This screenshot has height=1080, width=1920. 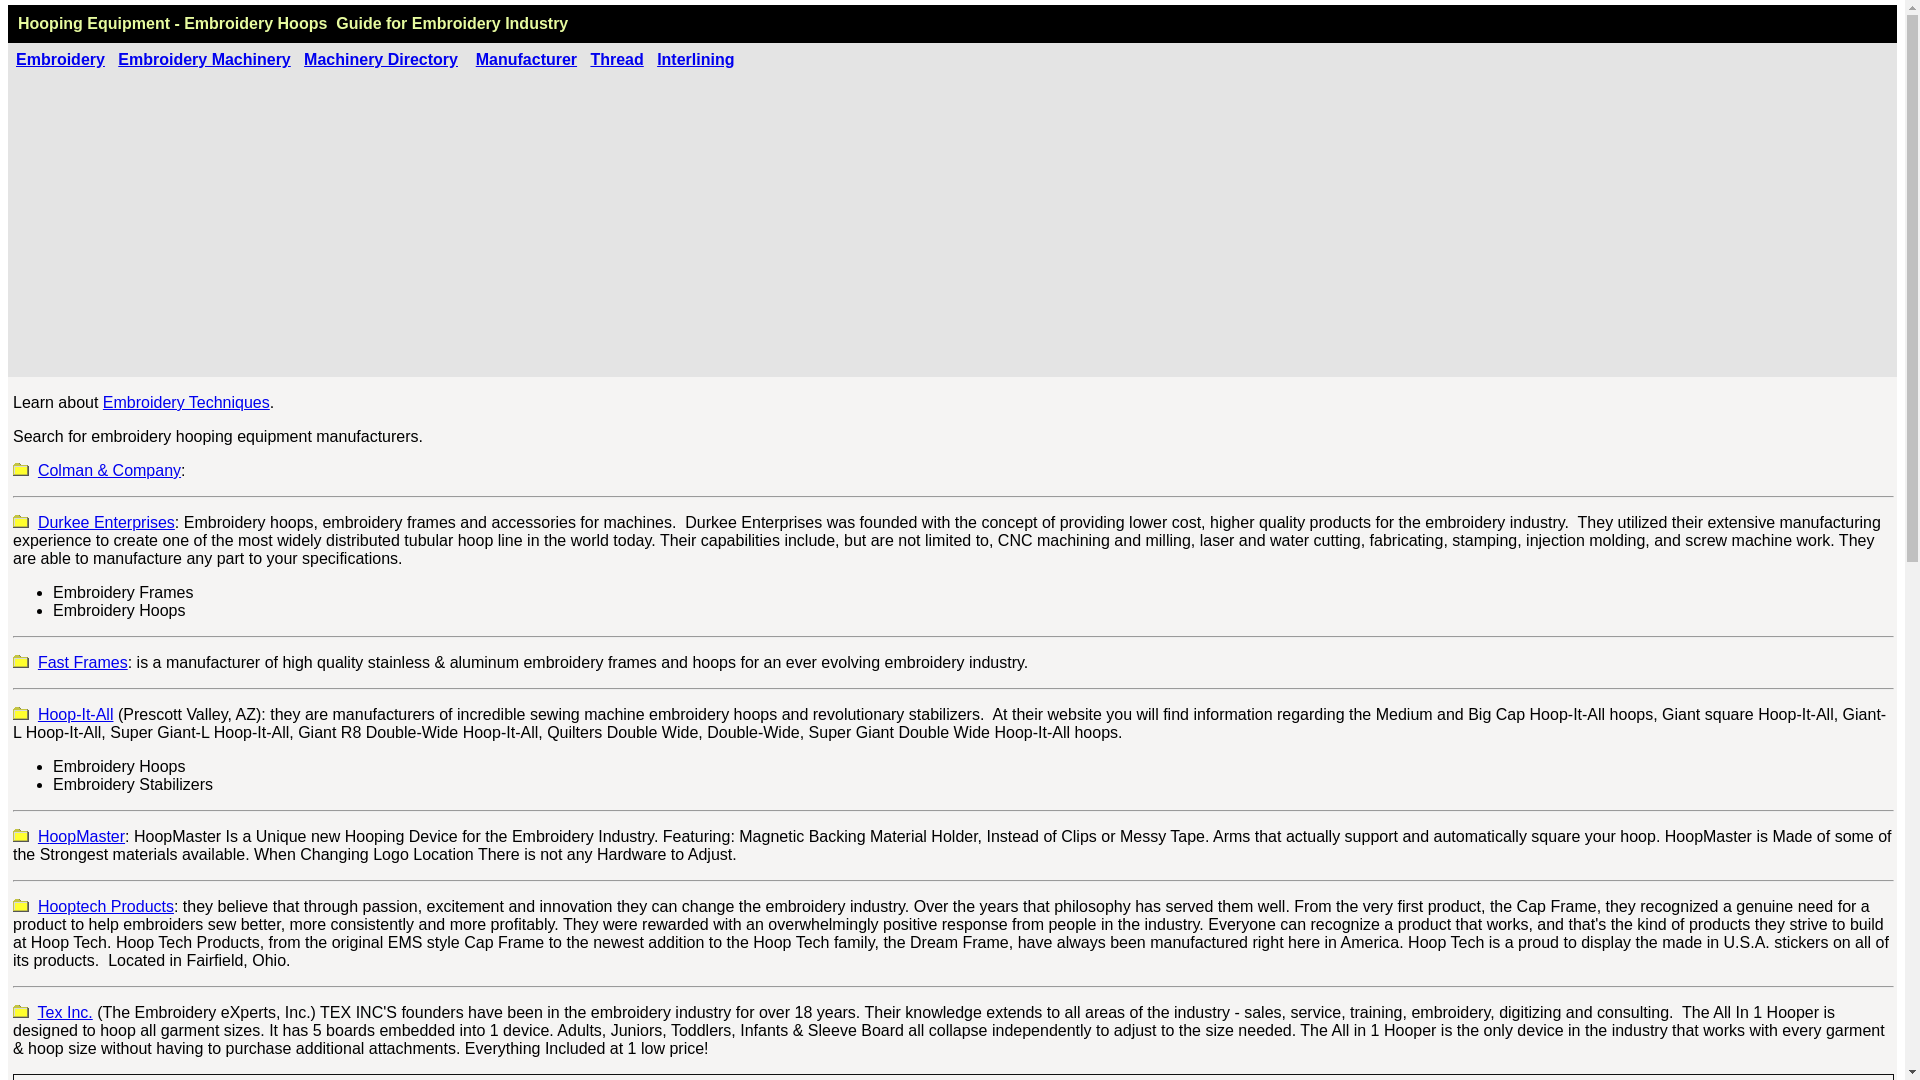 What do you see at coordinates (60, 59) in the screenshot?
I see `Embroidery` at bounding box center [60, 59].